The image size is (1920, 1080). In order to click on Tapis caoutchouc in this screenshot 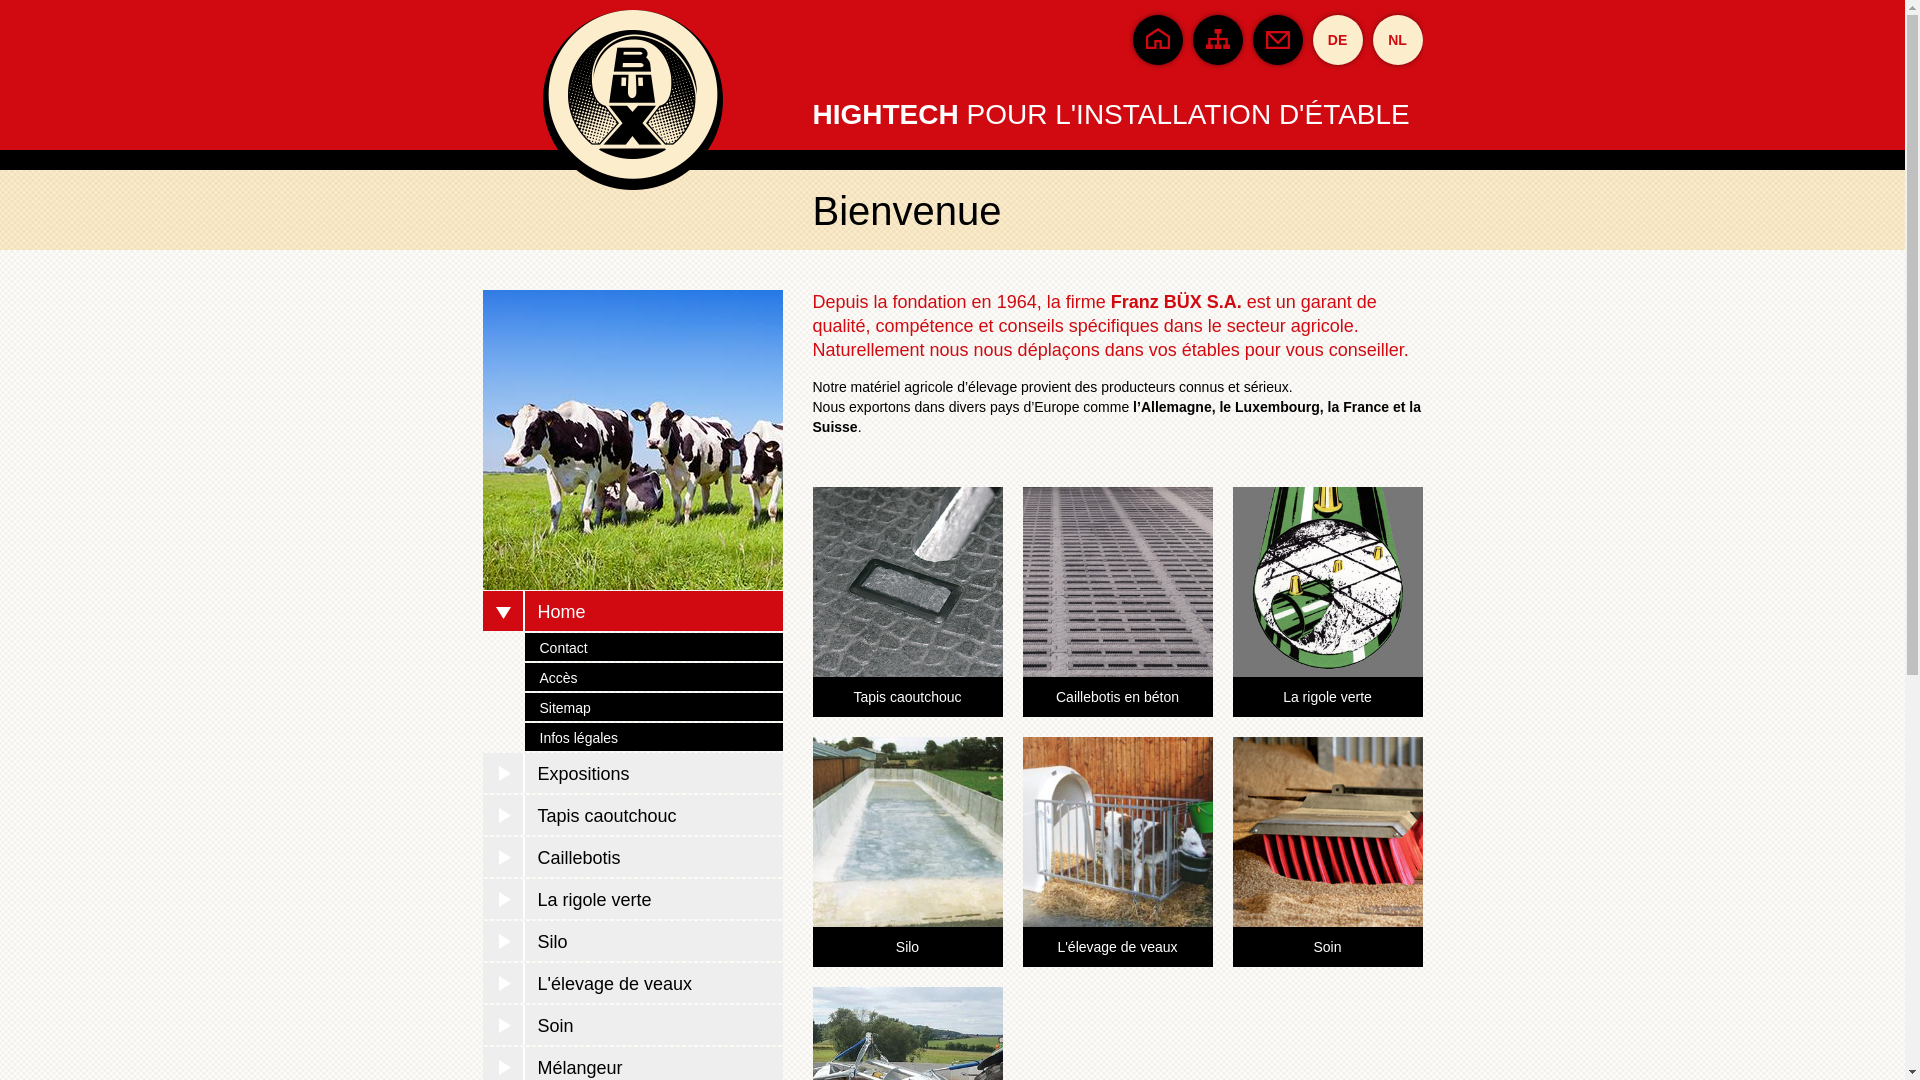, I will do `click(907, 697)`.